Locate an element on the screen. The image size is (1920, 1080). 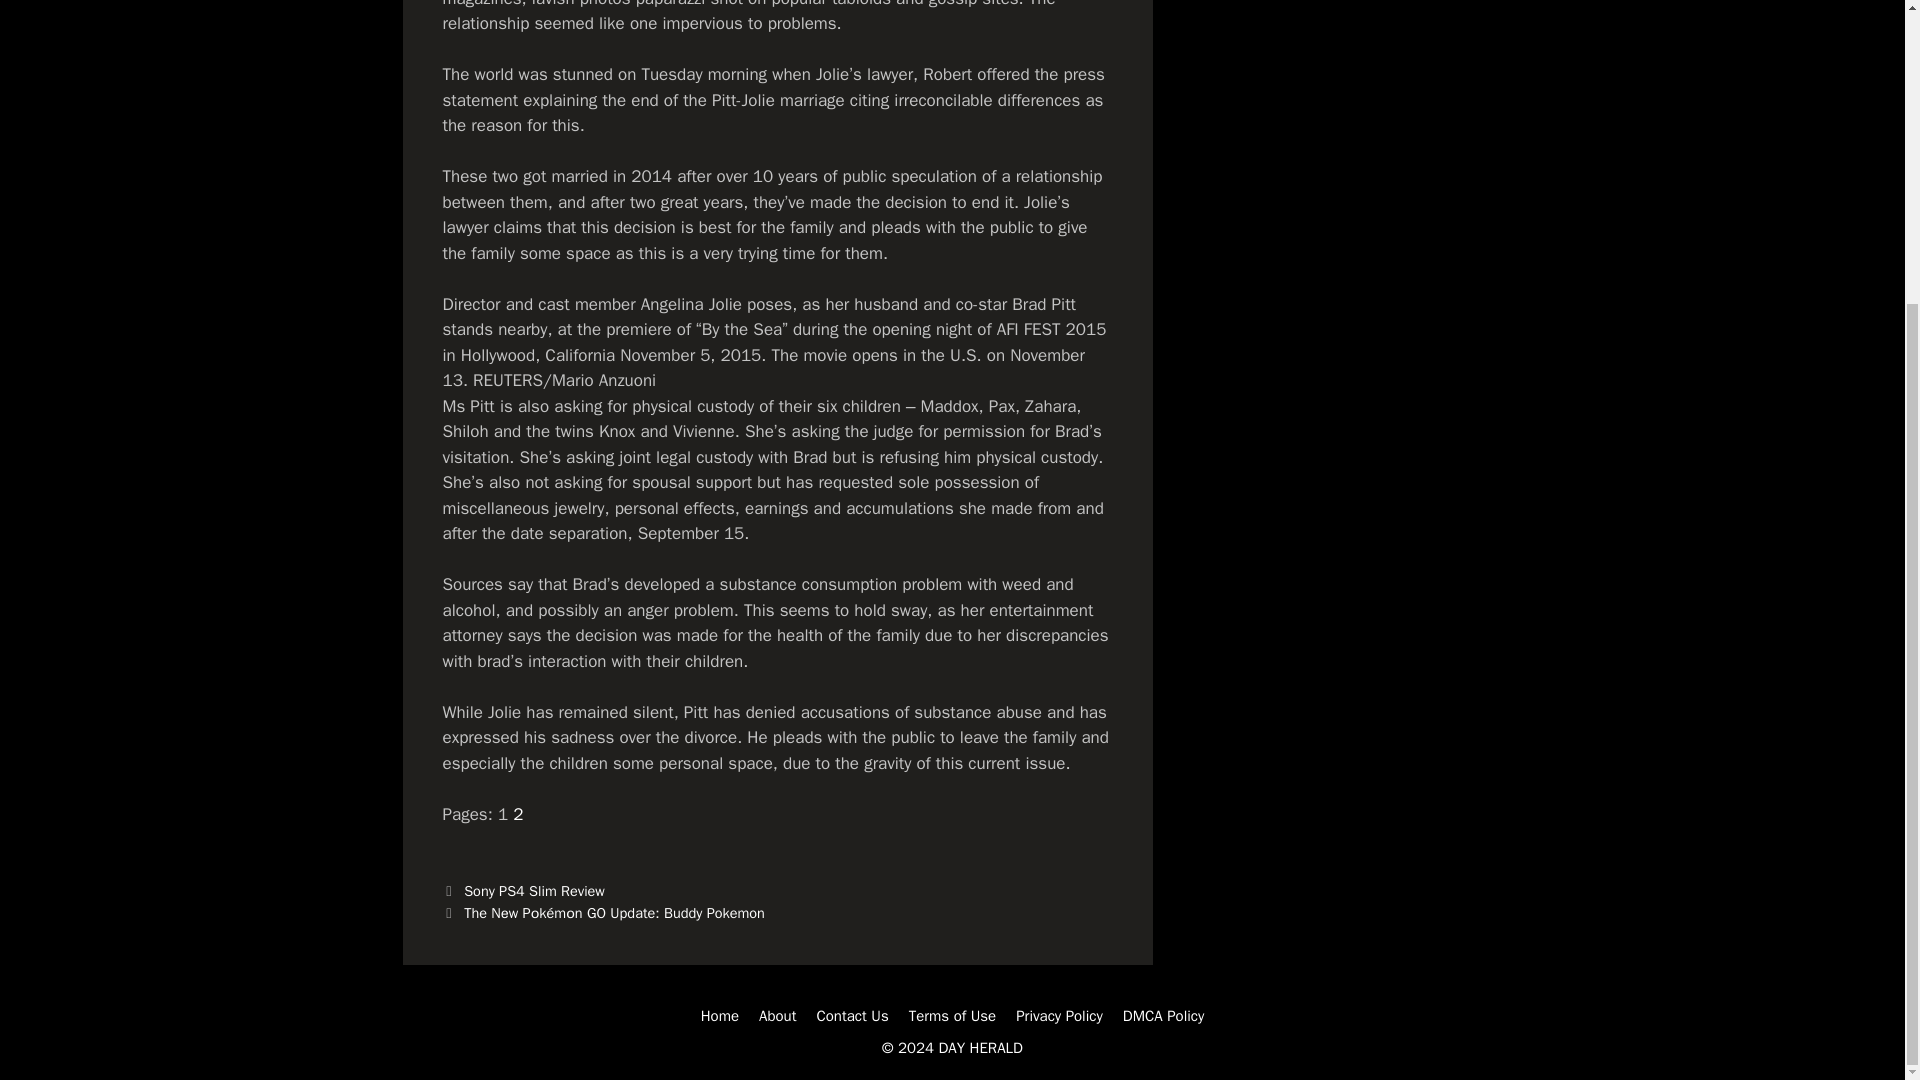
Privacy Policy is located at coordinates (1058, 1015).